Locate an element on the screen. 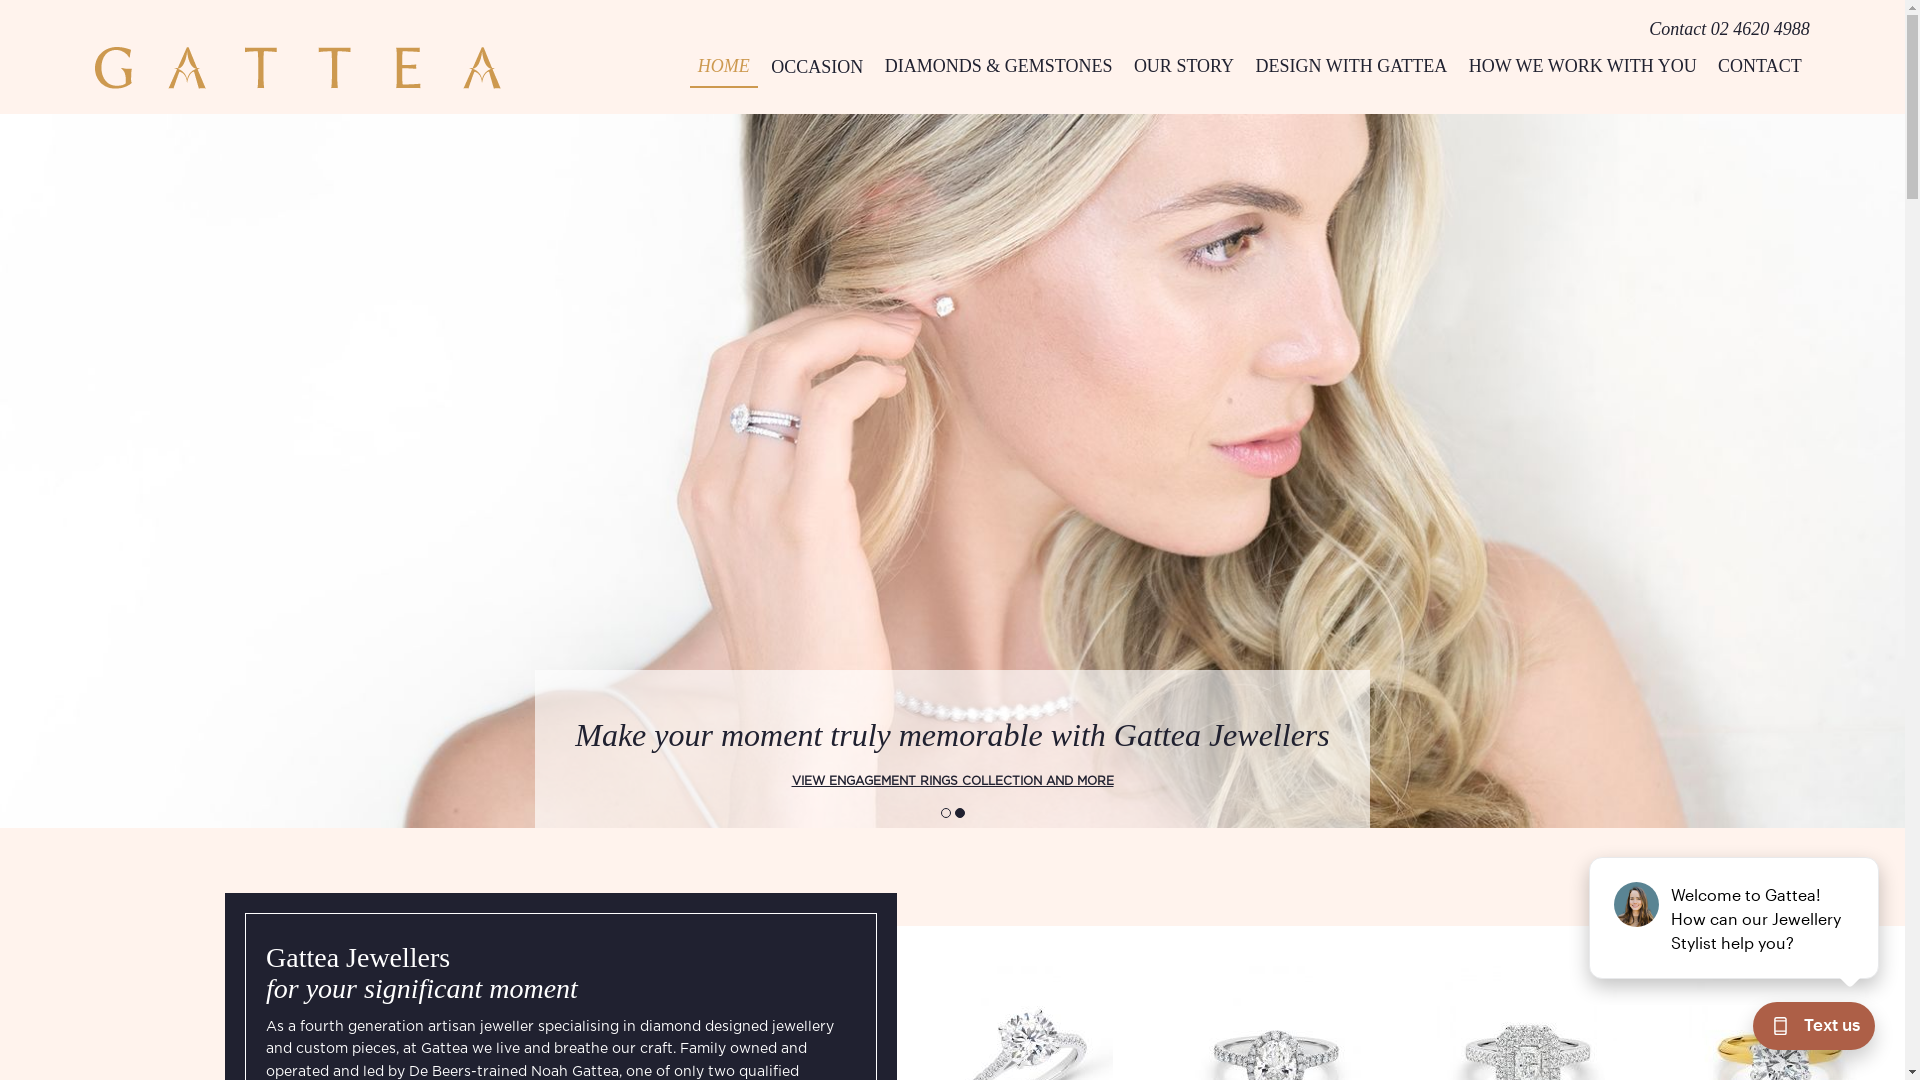  podium webchat widget prompt is located at coordinates (1735, 918).